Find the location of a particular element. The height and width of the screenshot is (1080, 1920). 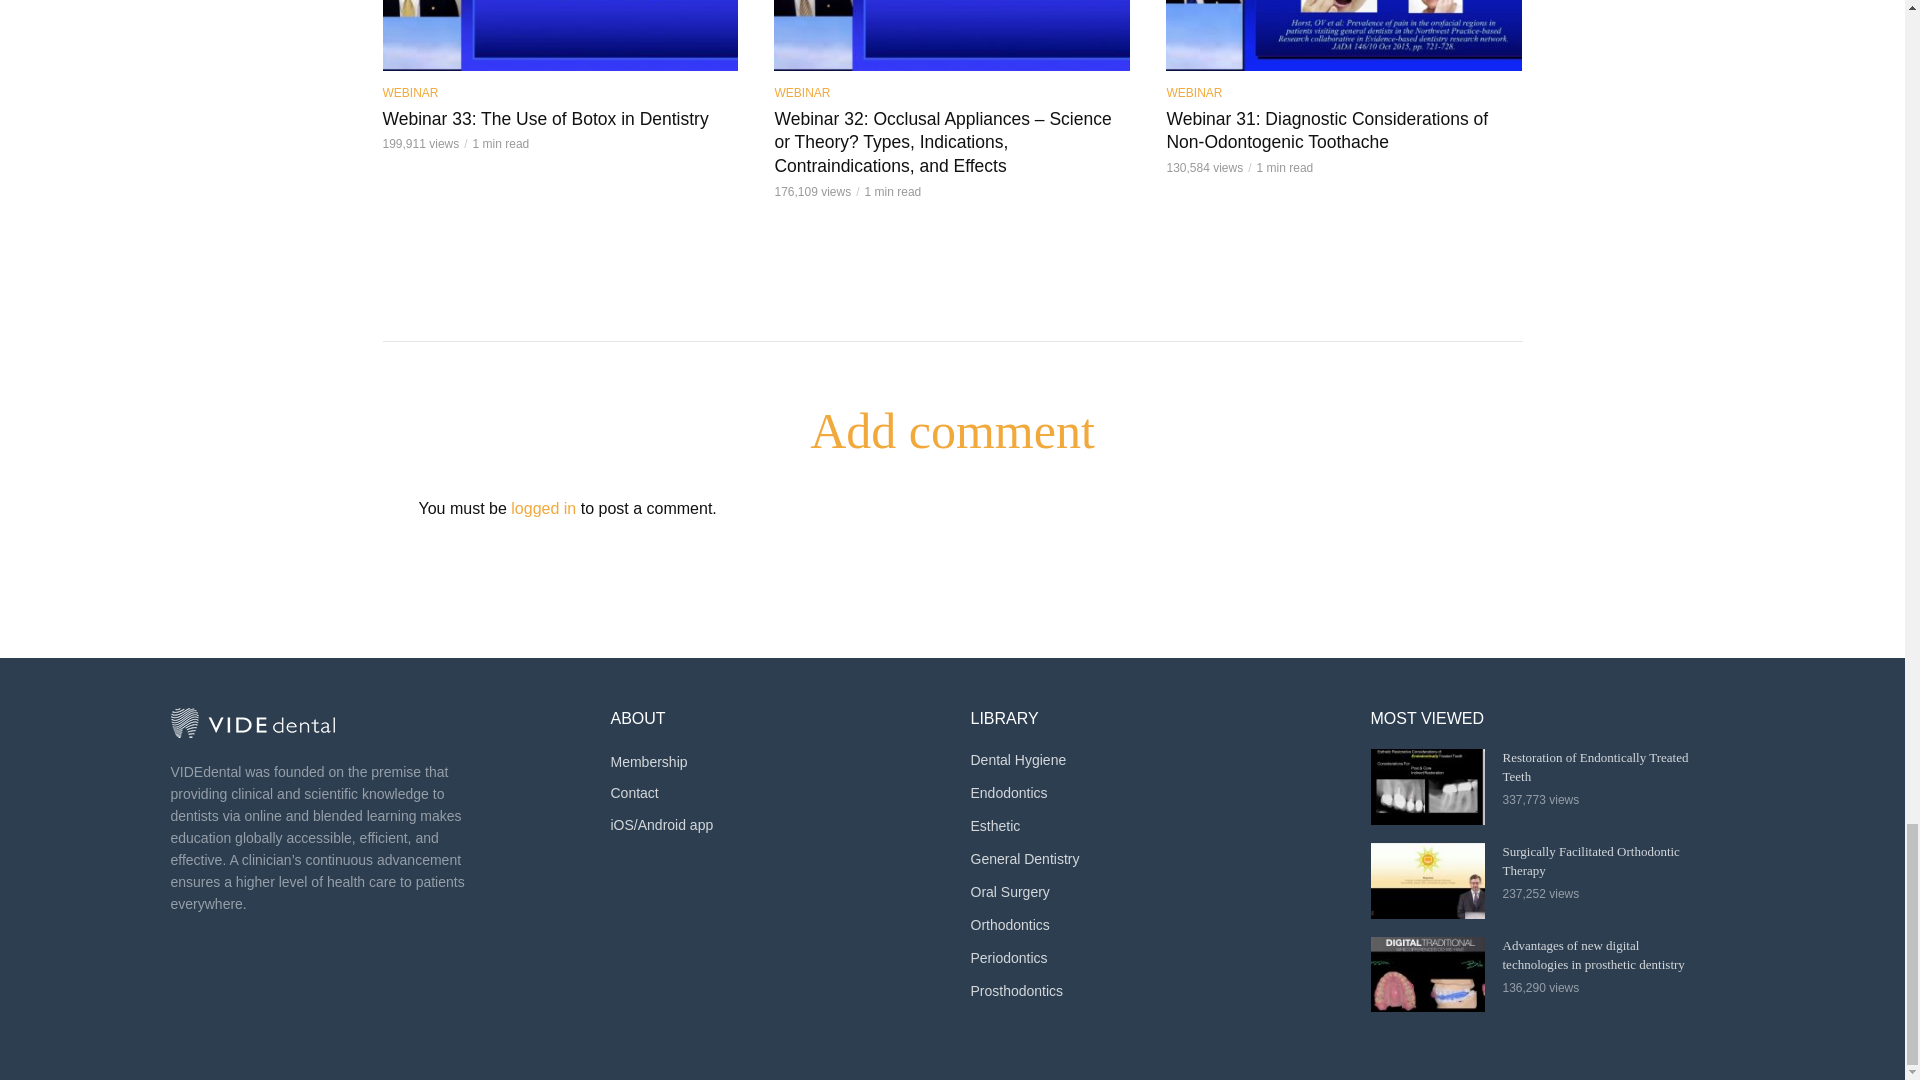

Surgically Facilitated Orthodontic Therapy is located at coordinates (1427, 881).